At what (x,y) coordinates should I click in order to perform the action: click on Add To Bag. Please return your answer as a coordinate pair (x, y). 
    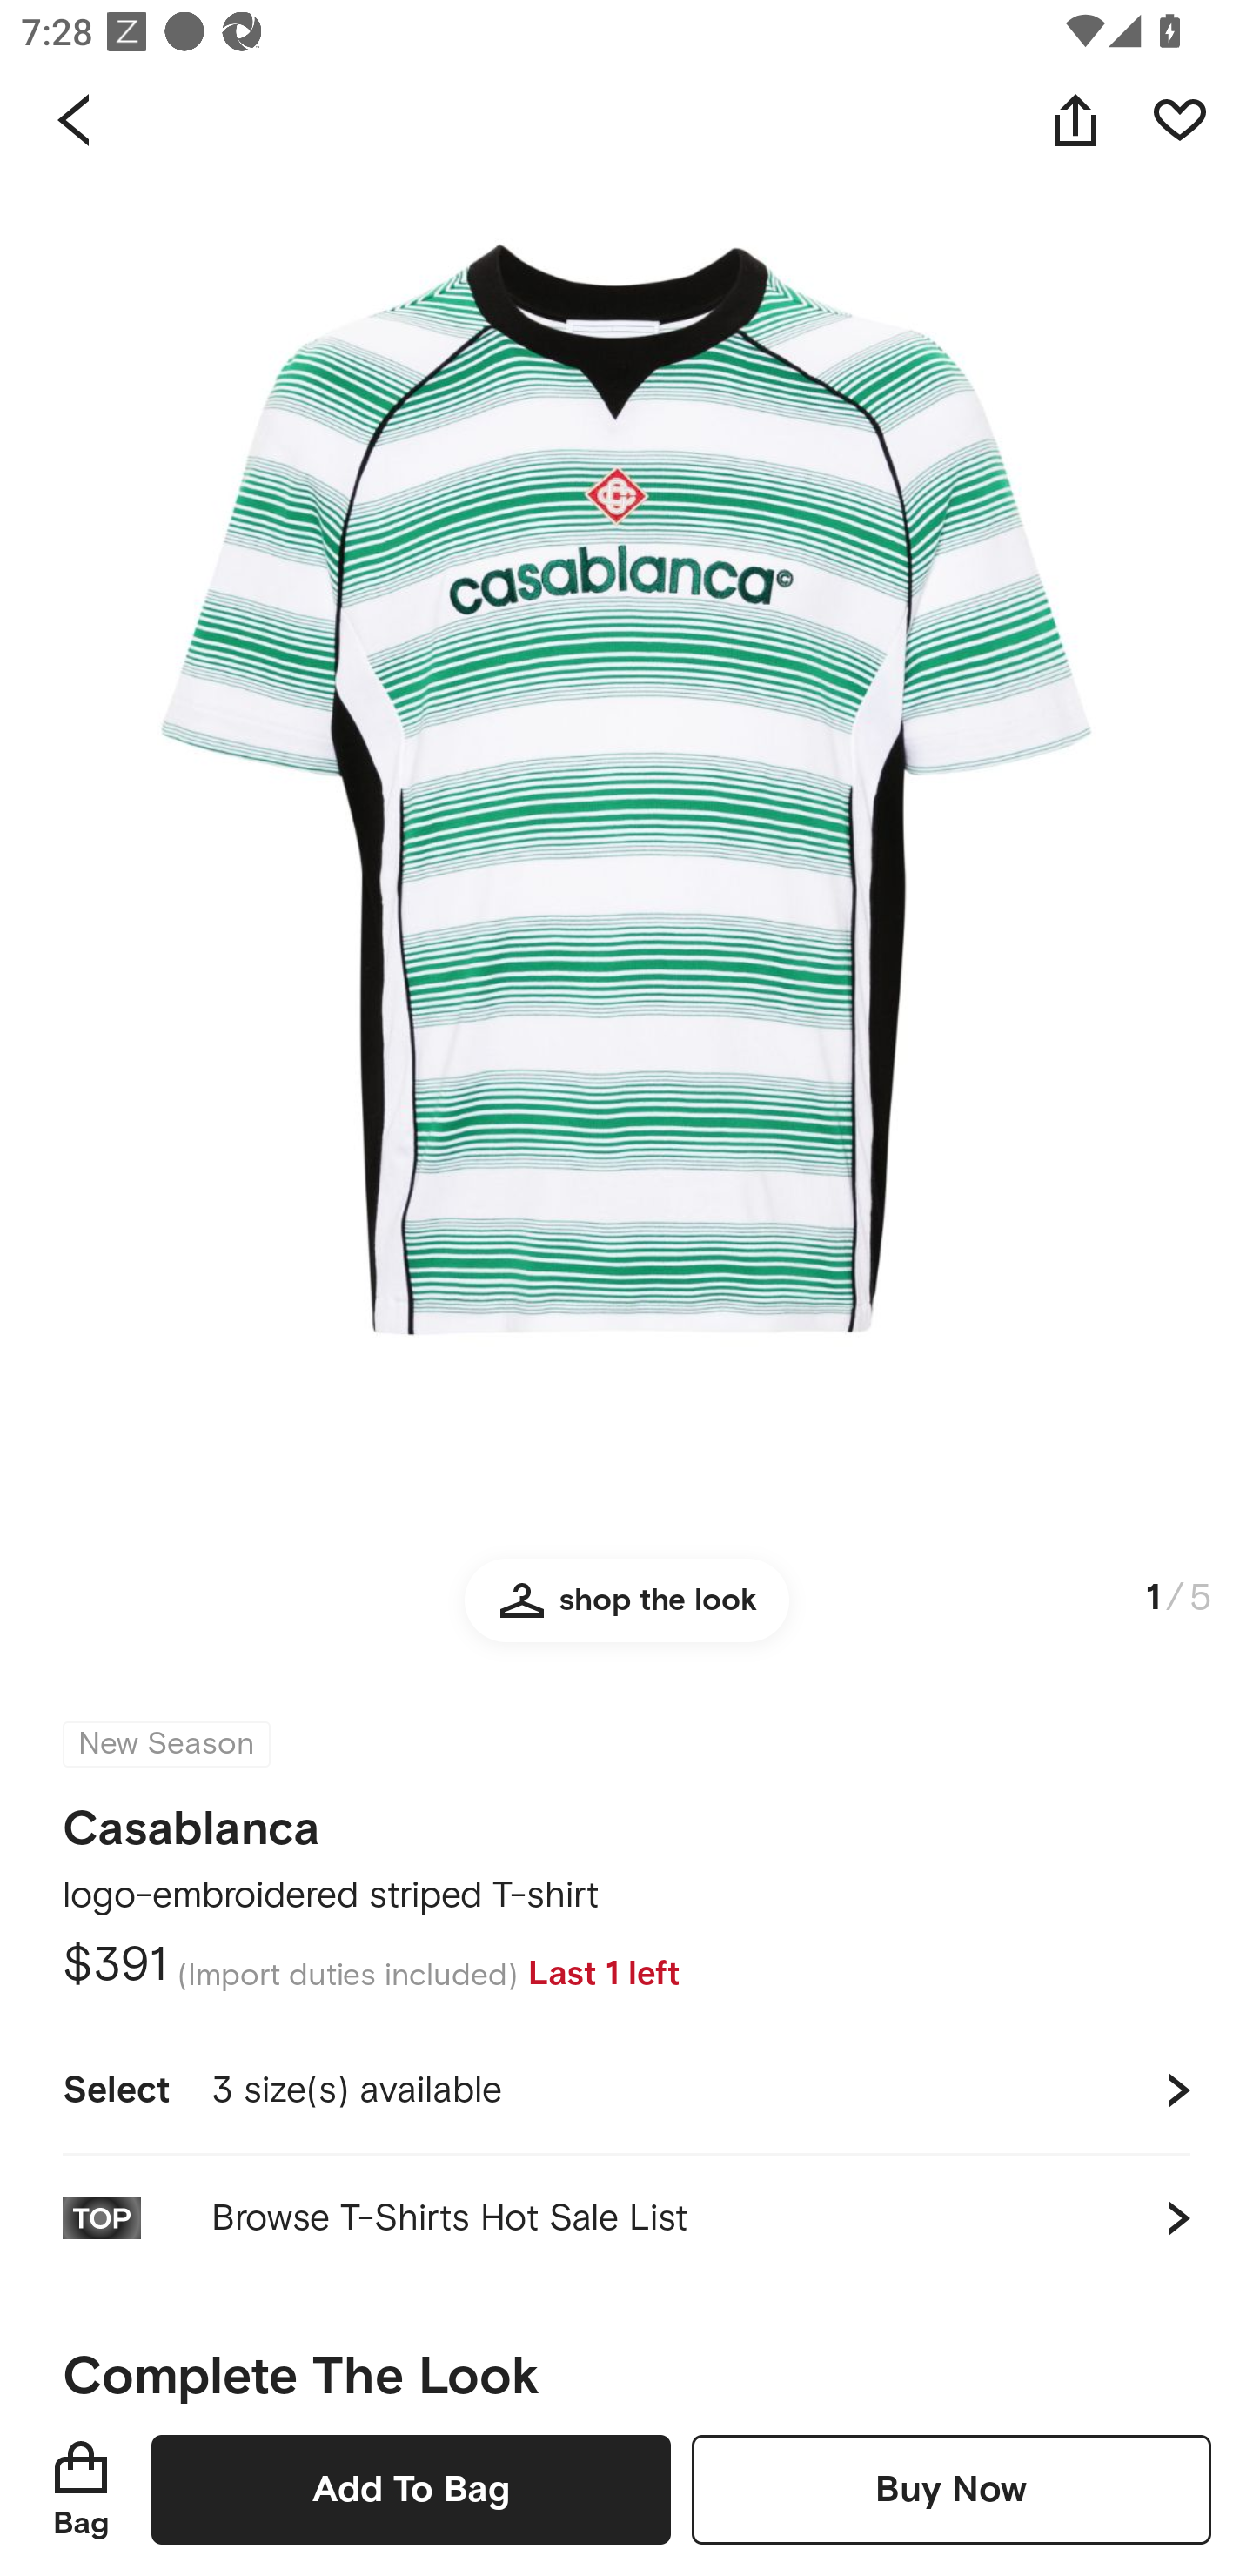
    Looking at the image, I should click on (411, 2489).